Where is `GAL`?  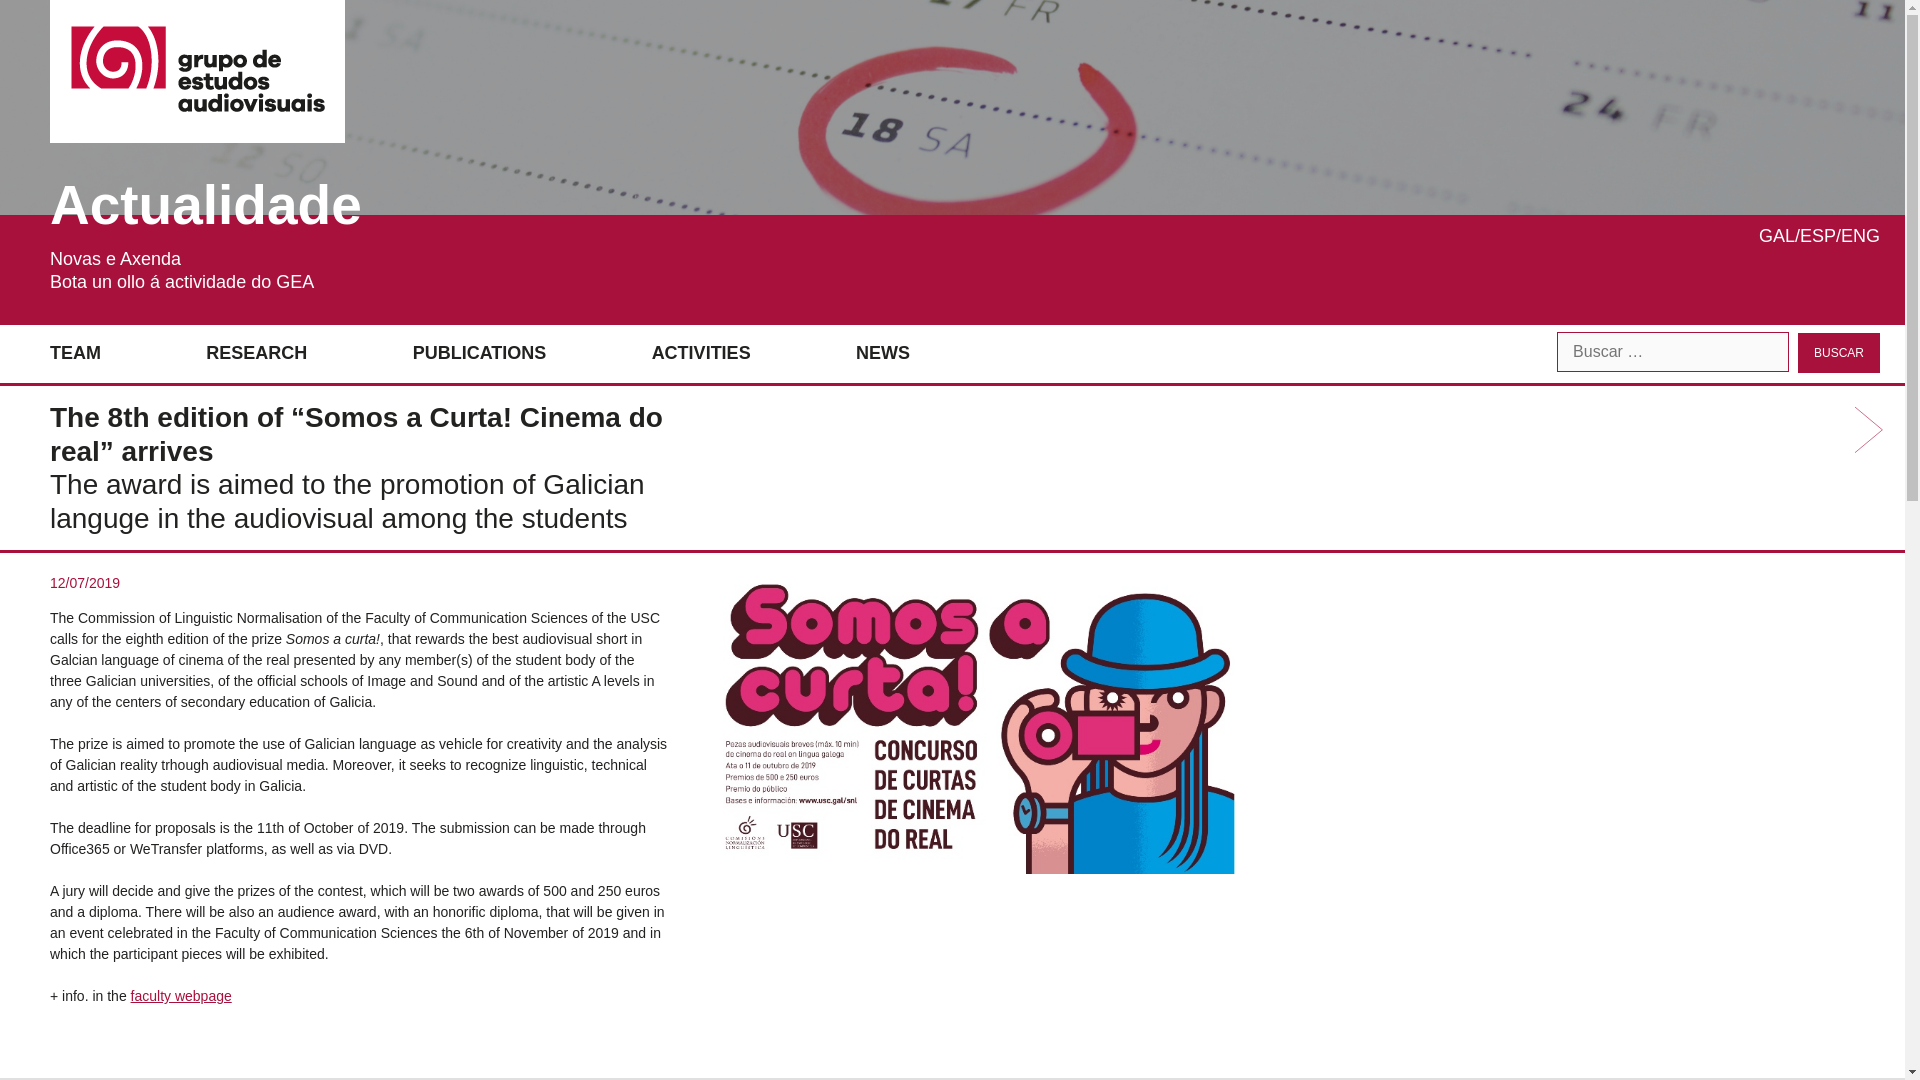 GAL is located at coordinates (1776, 236).